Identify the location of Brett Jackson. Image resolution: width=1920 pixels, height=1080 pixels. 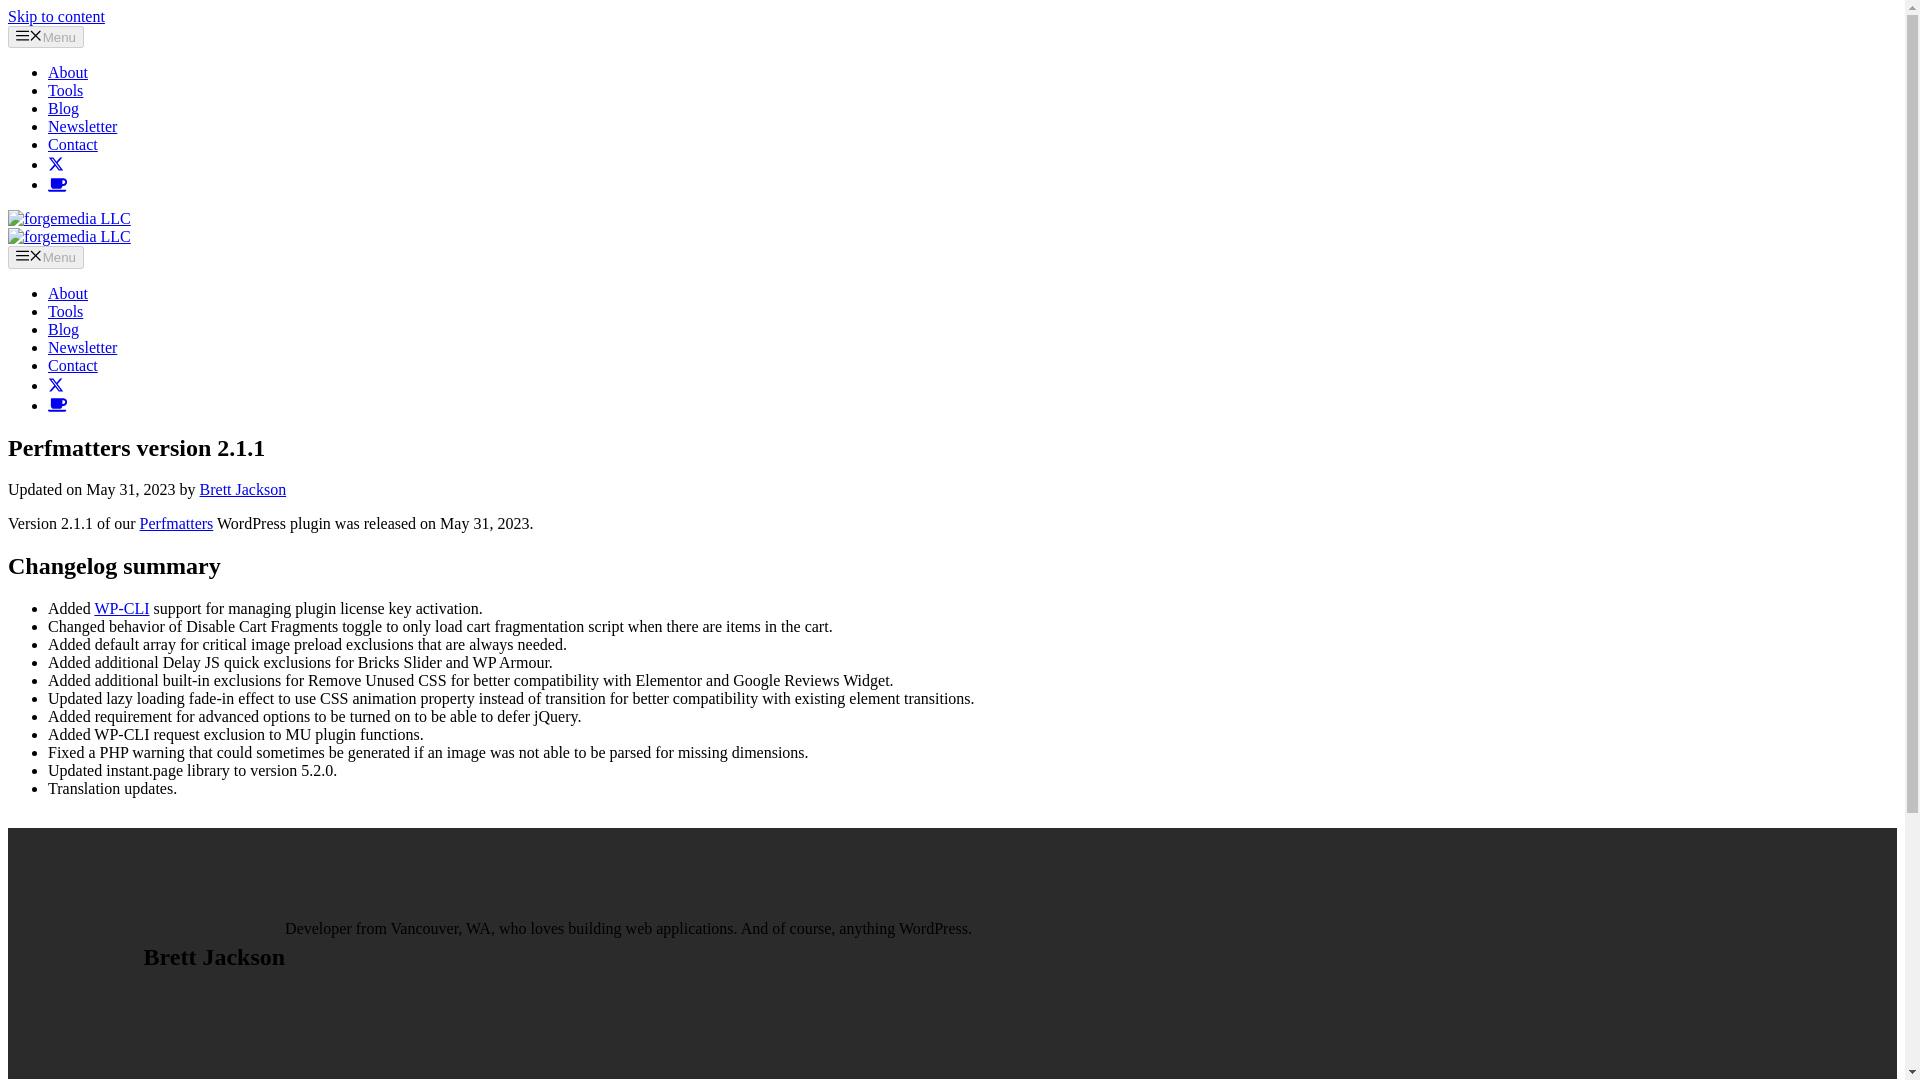
(242, 488).